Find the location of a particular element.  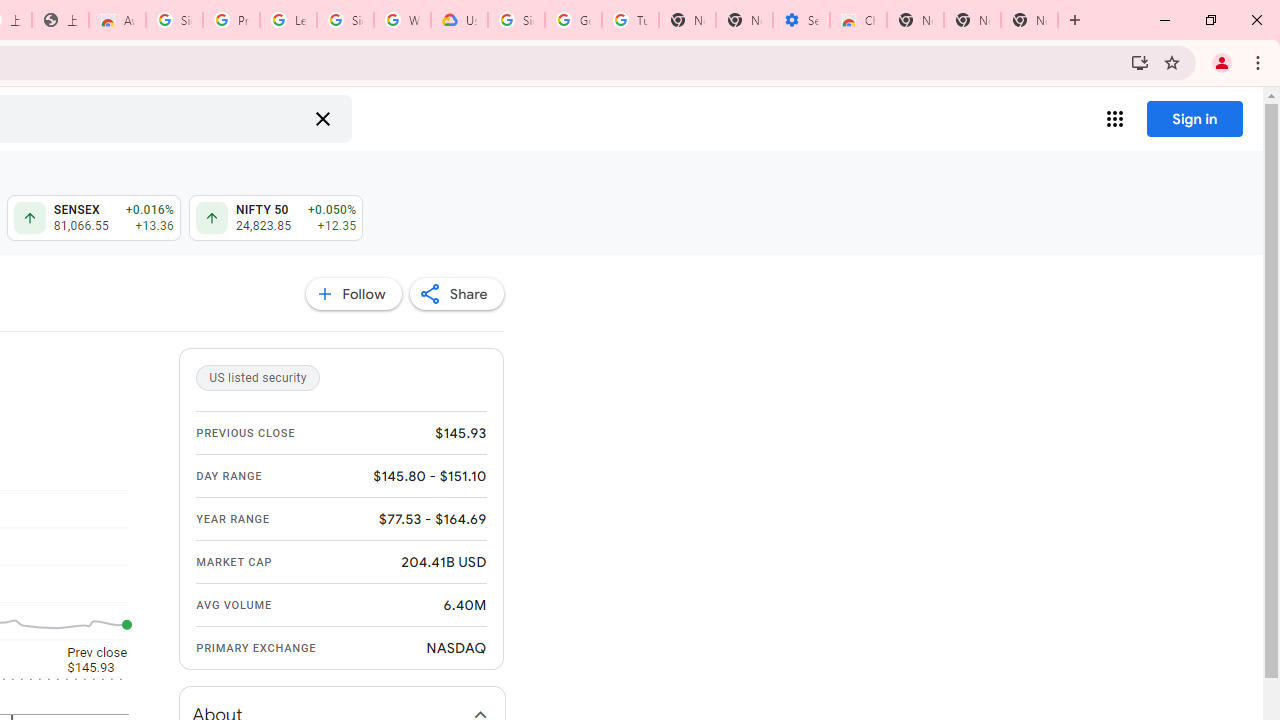

NIFTY 50 24,823.85 Up by 0.020% +12.35 is located at coordinates (276, 218).